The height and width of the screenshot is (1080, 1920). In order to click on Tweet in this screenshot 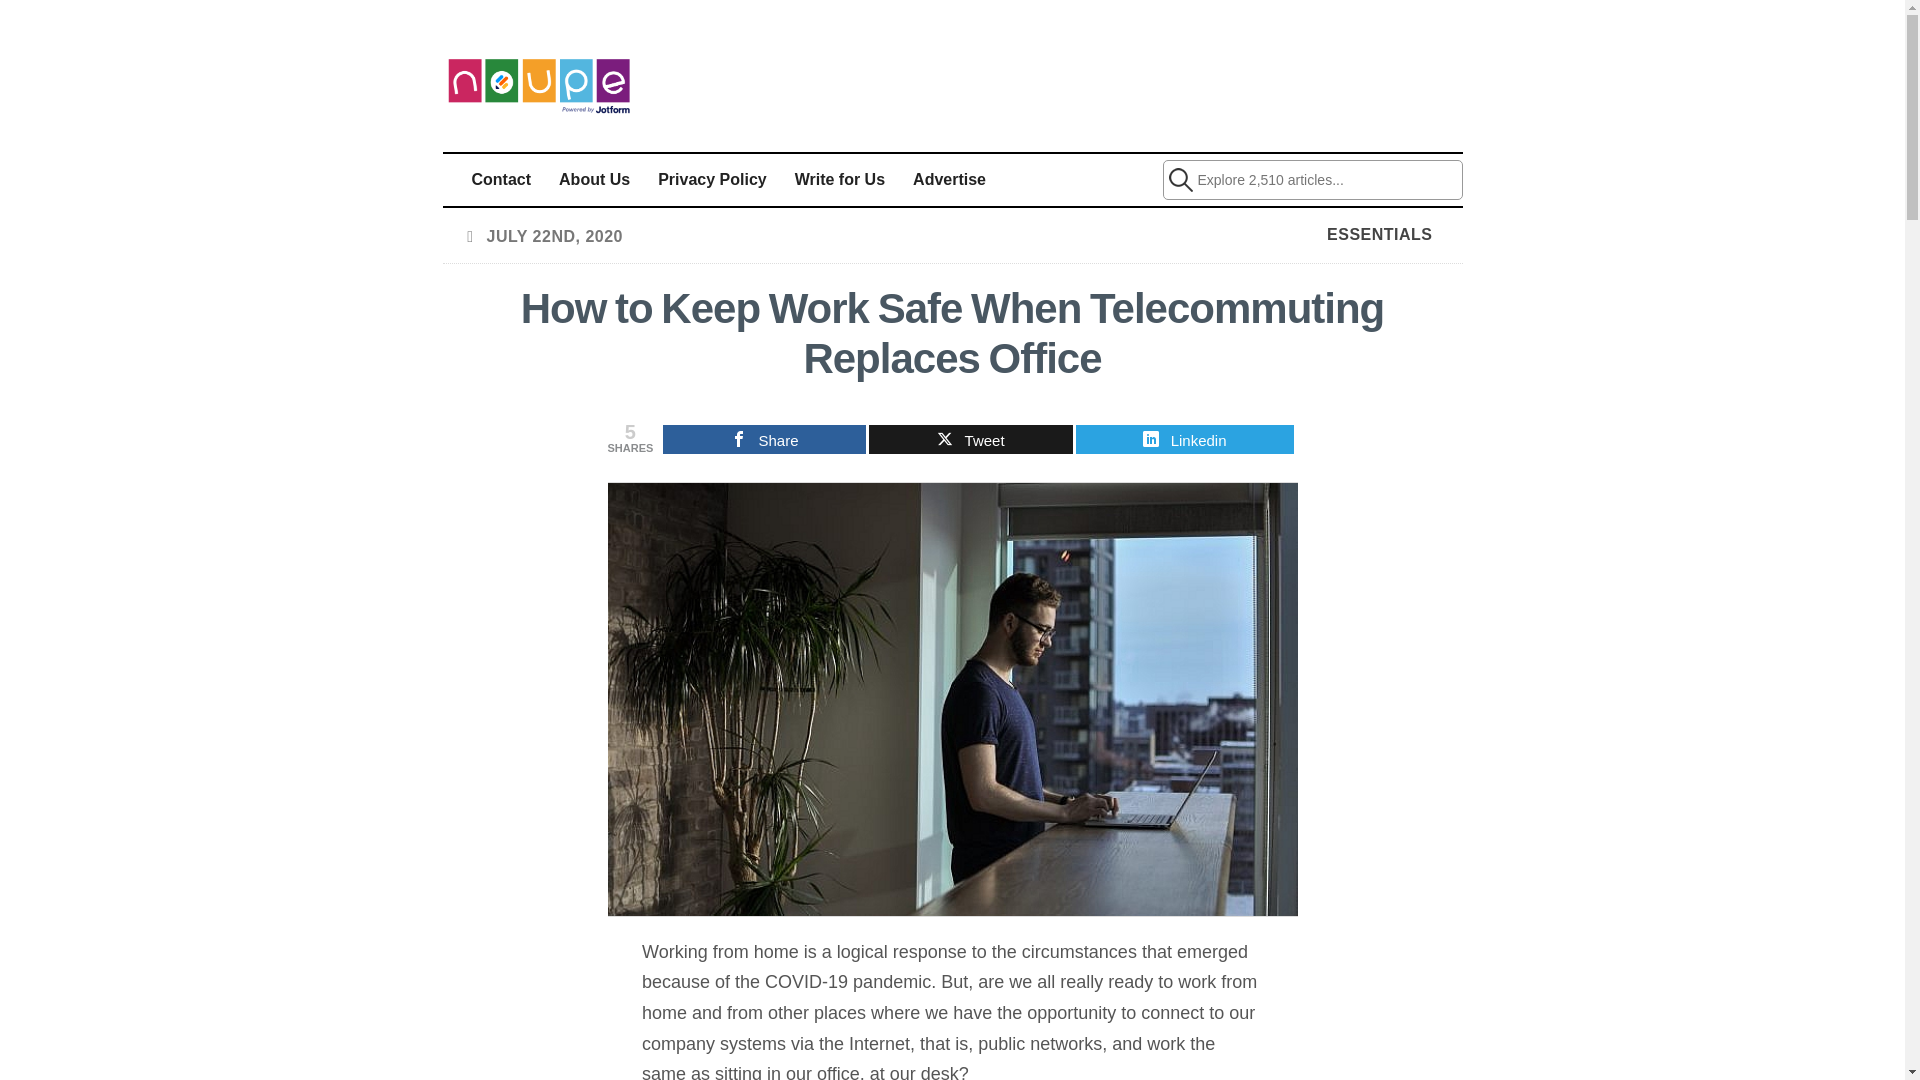, I will do `click(970, 439)`.